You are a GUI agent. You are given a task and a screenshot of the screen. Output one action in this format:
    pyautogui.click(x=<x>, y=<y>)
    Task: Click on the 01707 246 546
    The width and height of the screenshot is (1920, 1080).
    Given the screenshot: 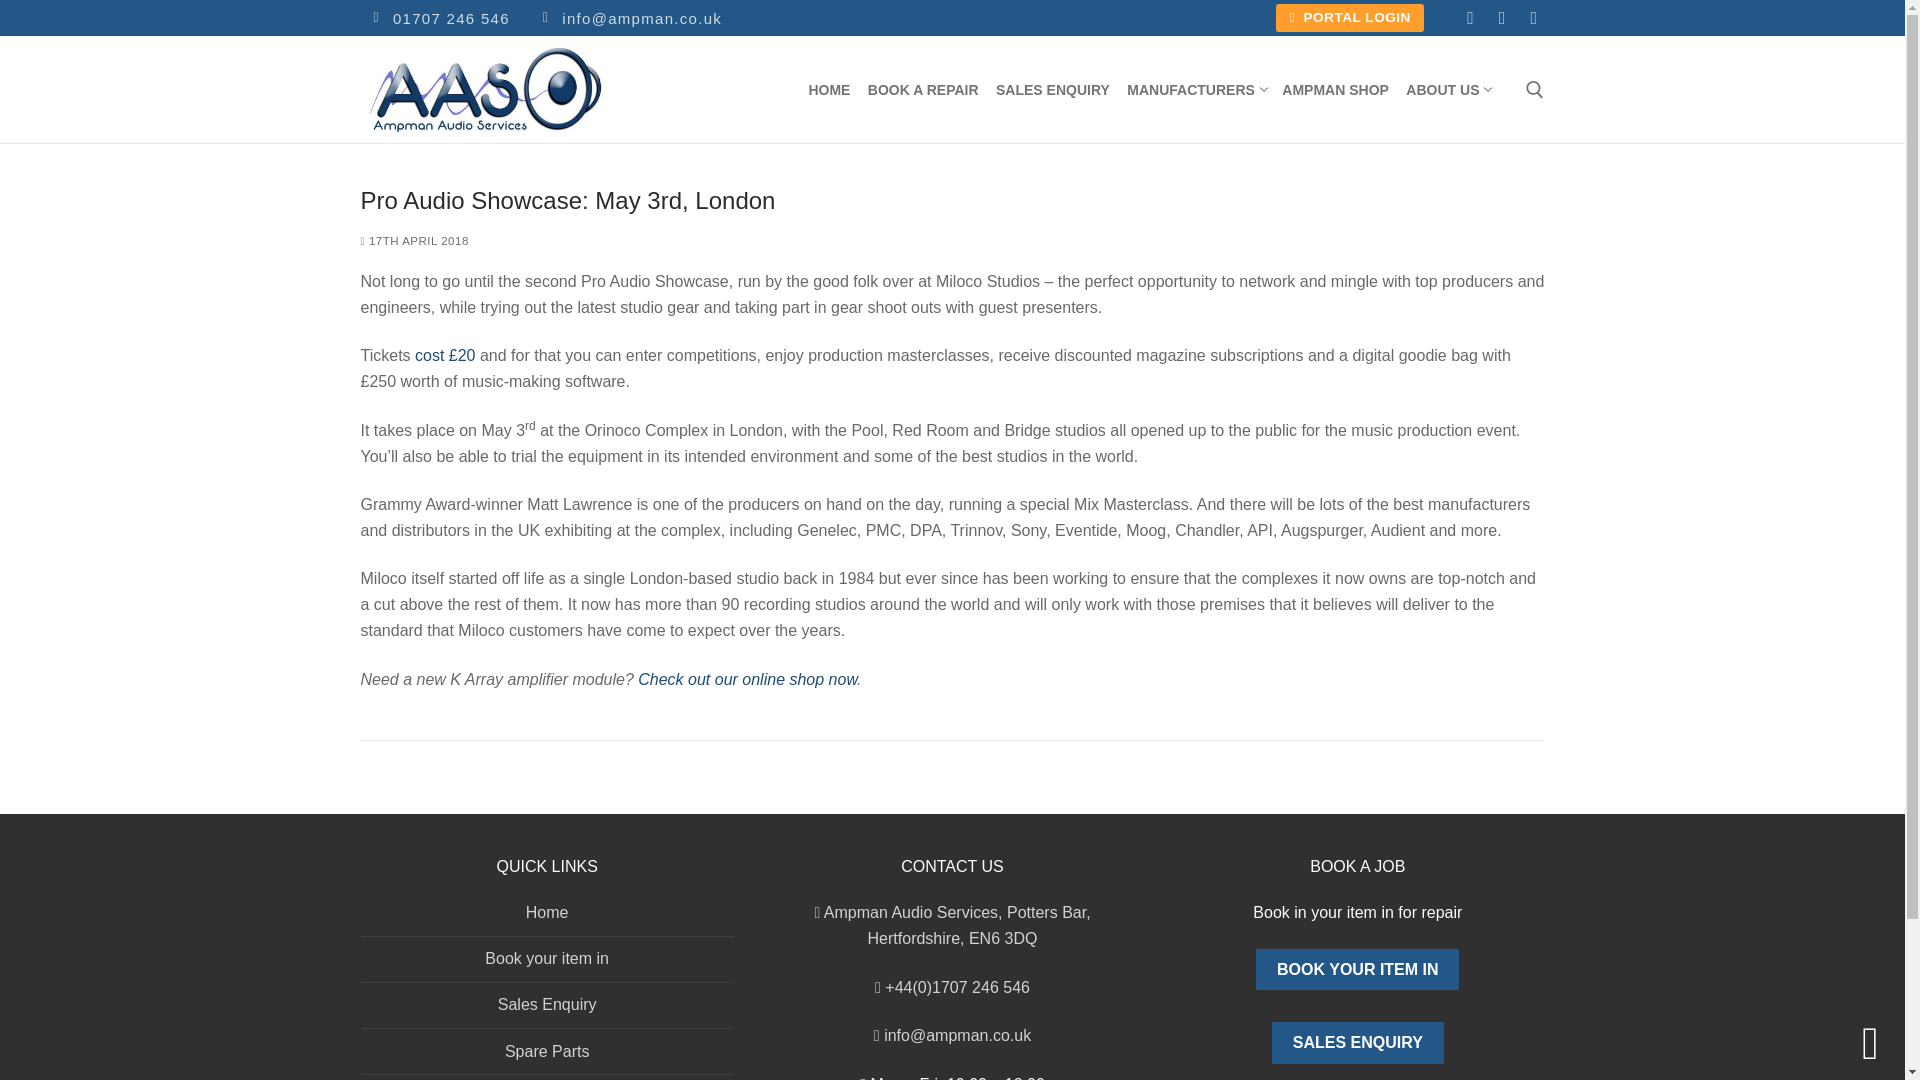 What is the action you would take?
    pyautogui.click(x=1357, y=1042)
    